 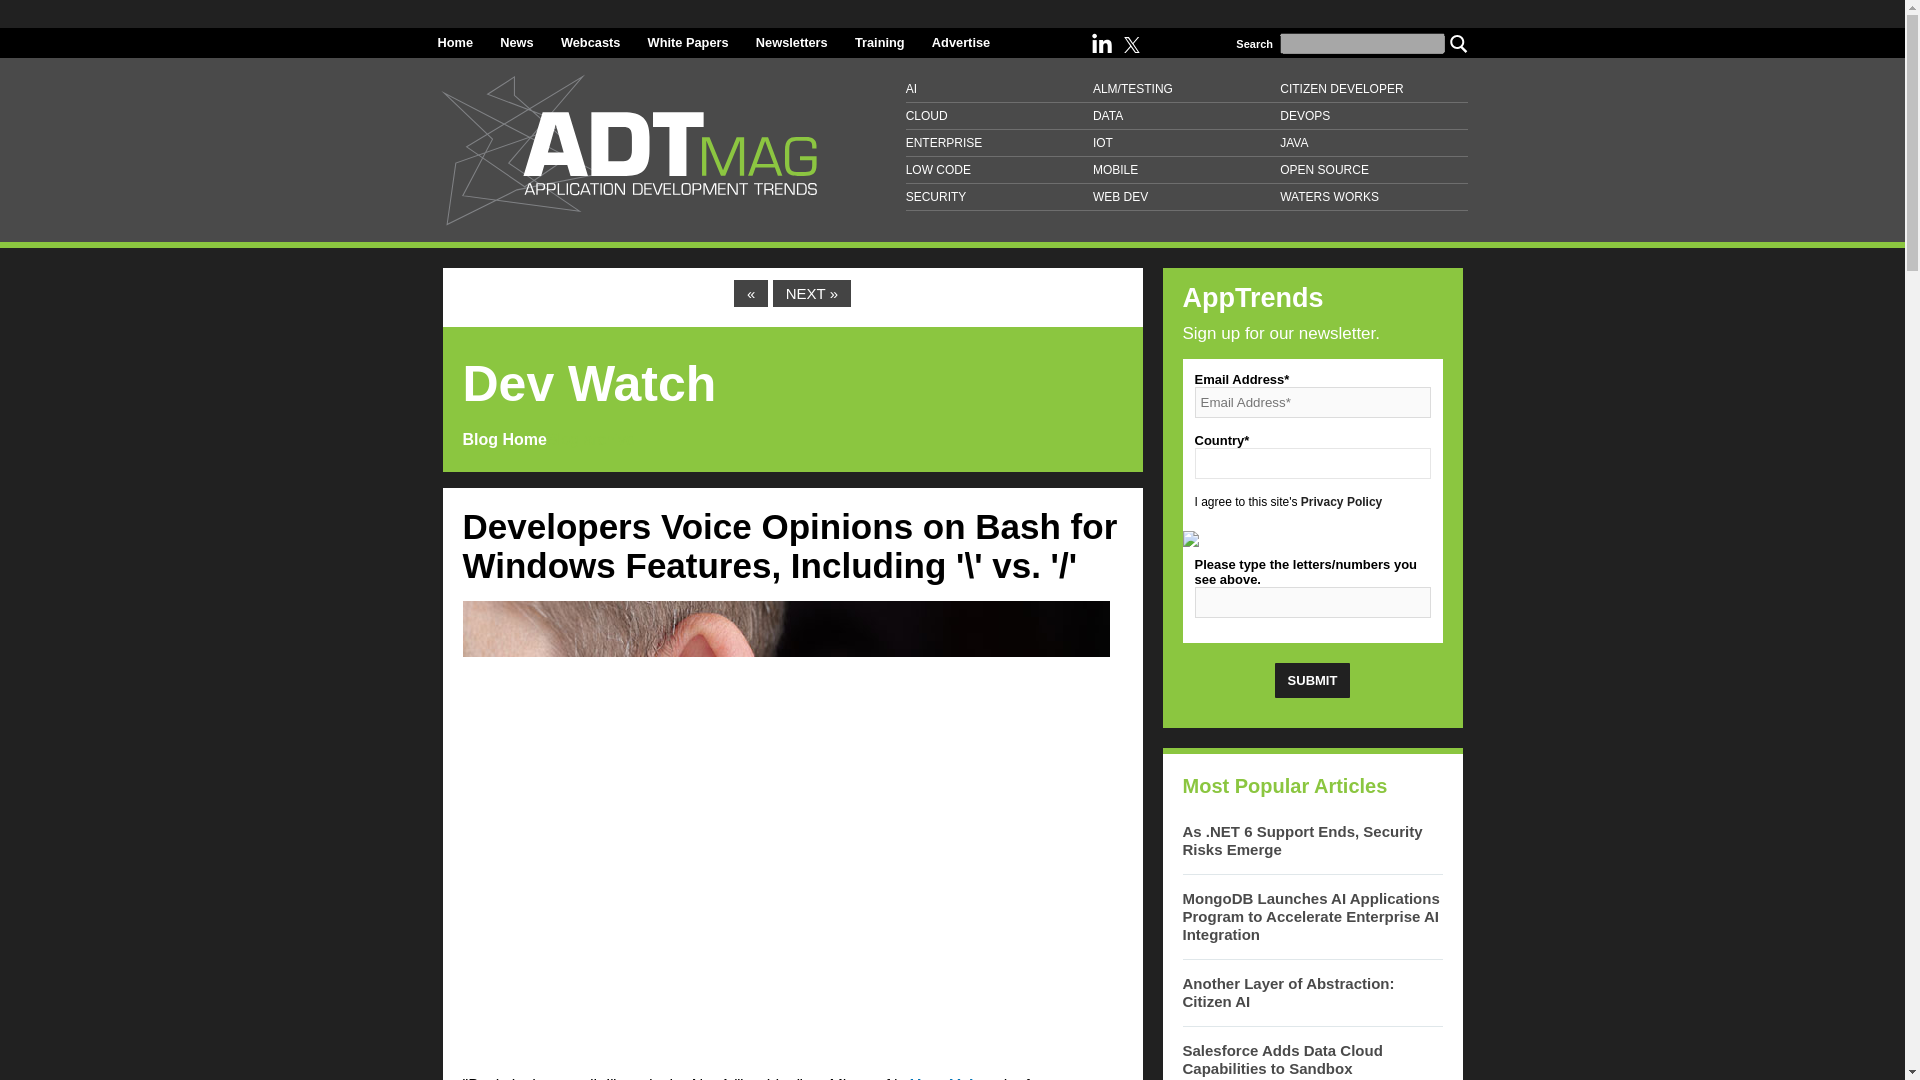 I want to click on SECURITY, so click(x=999, y=196).